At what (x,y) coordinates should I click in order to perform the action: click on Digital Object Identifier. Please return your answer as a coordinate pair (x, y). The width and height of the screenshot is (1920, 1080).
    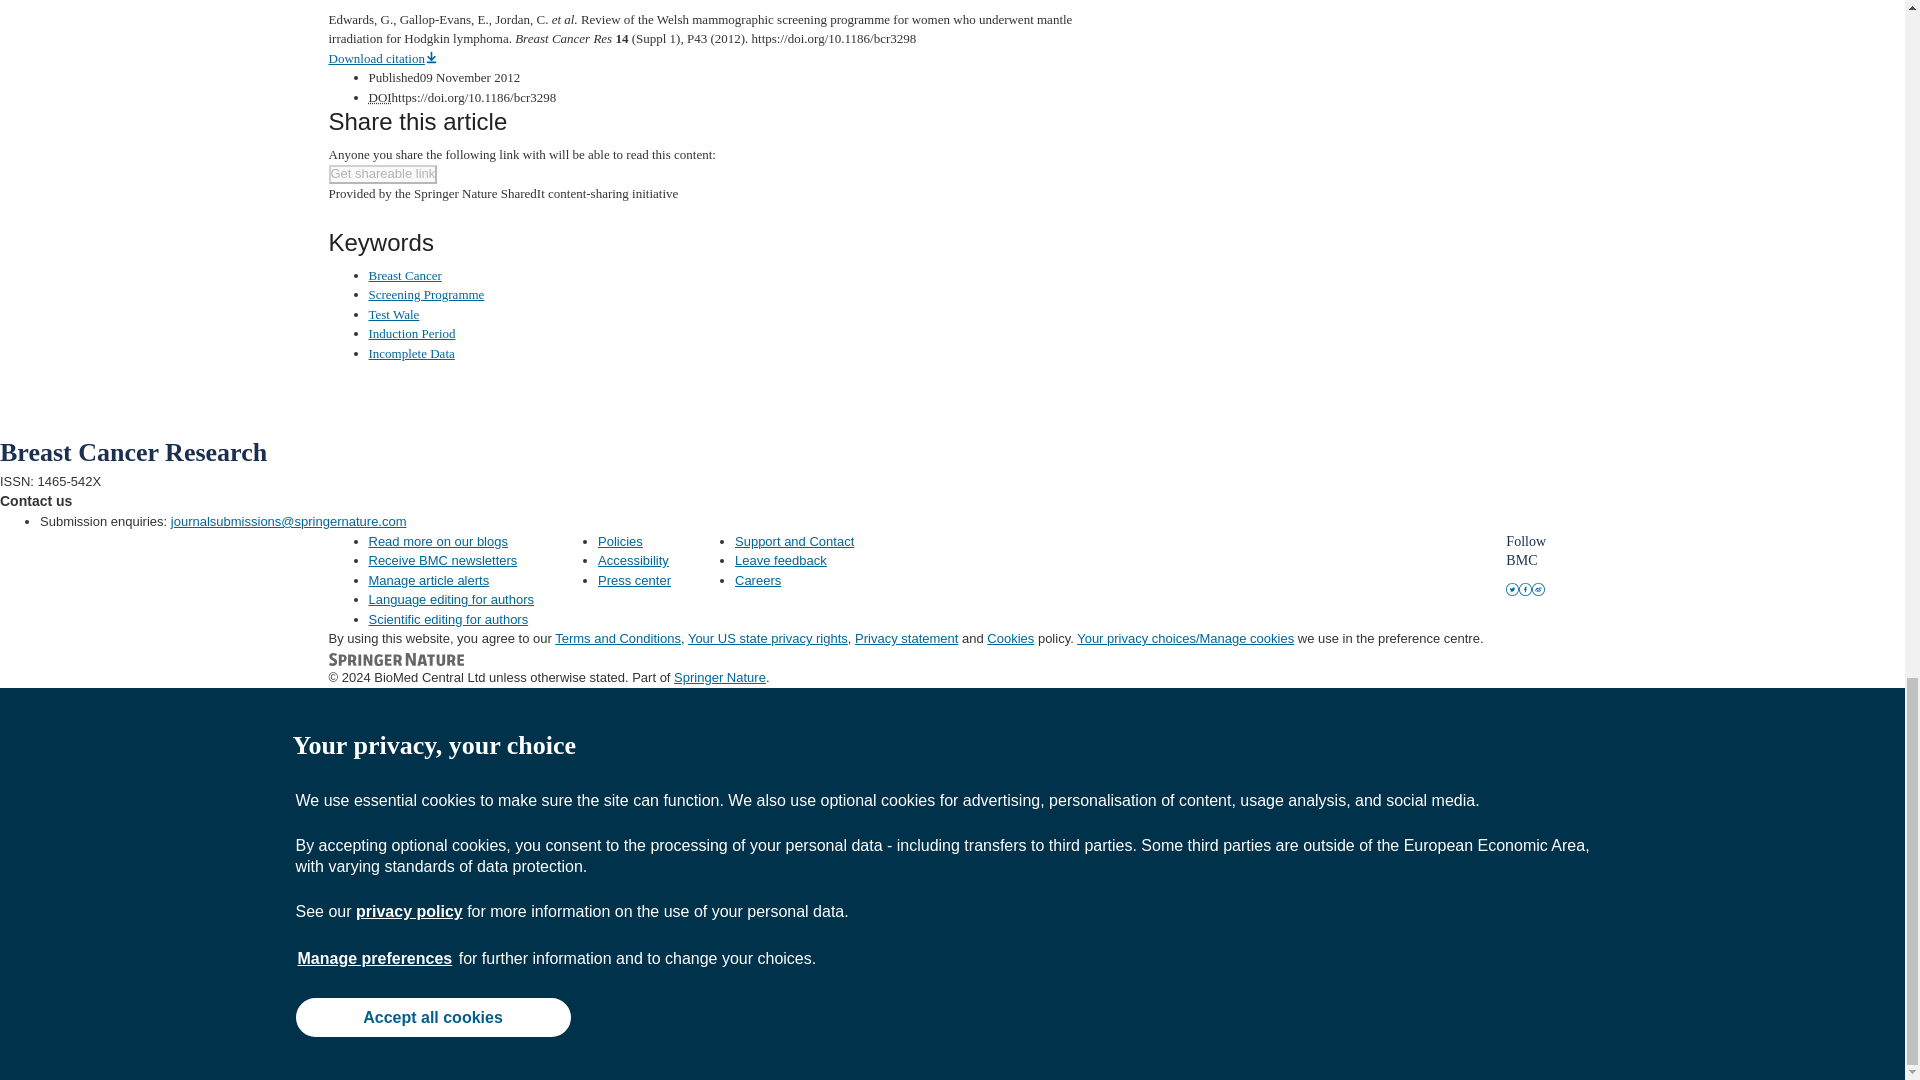
    Looking at the image, I should click on (380, 96).